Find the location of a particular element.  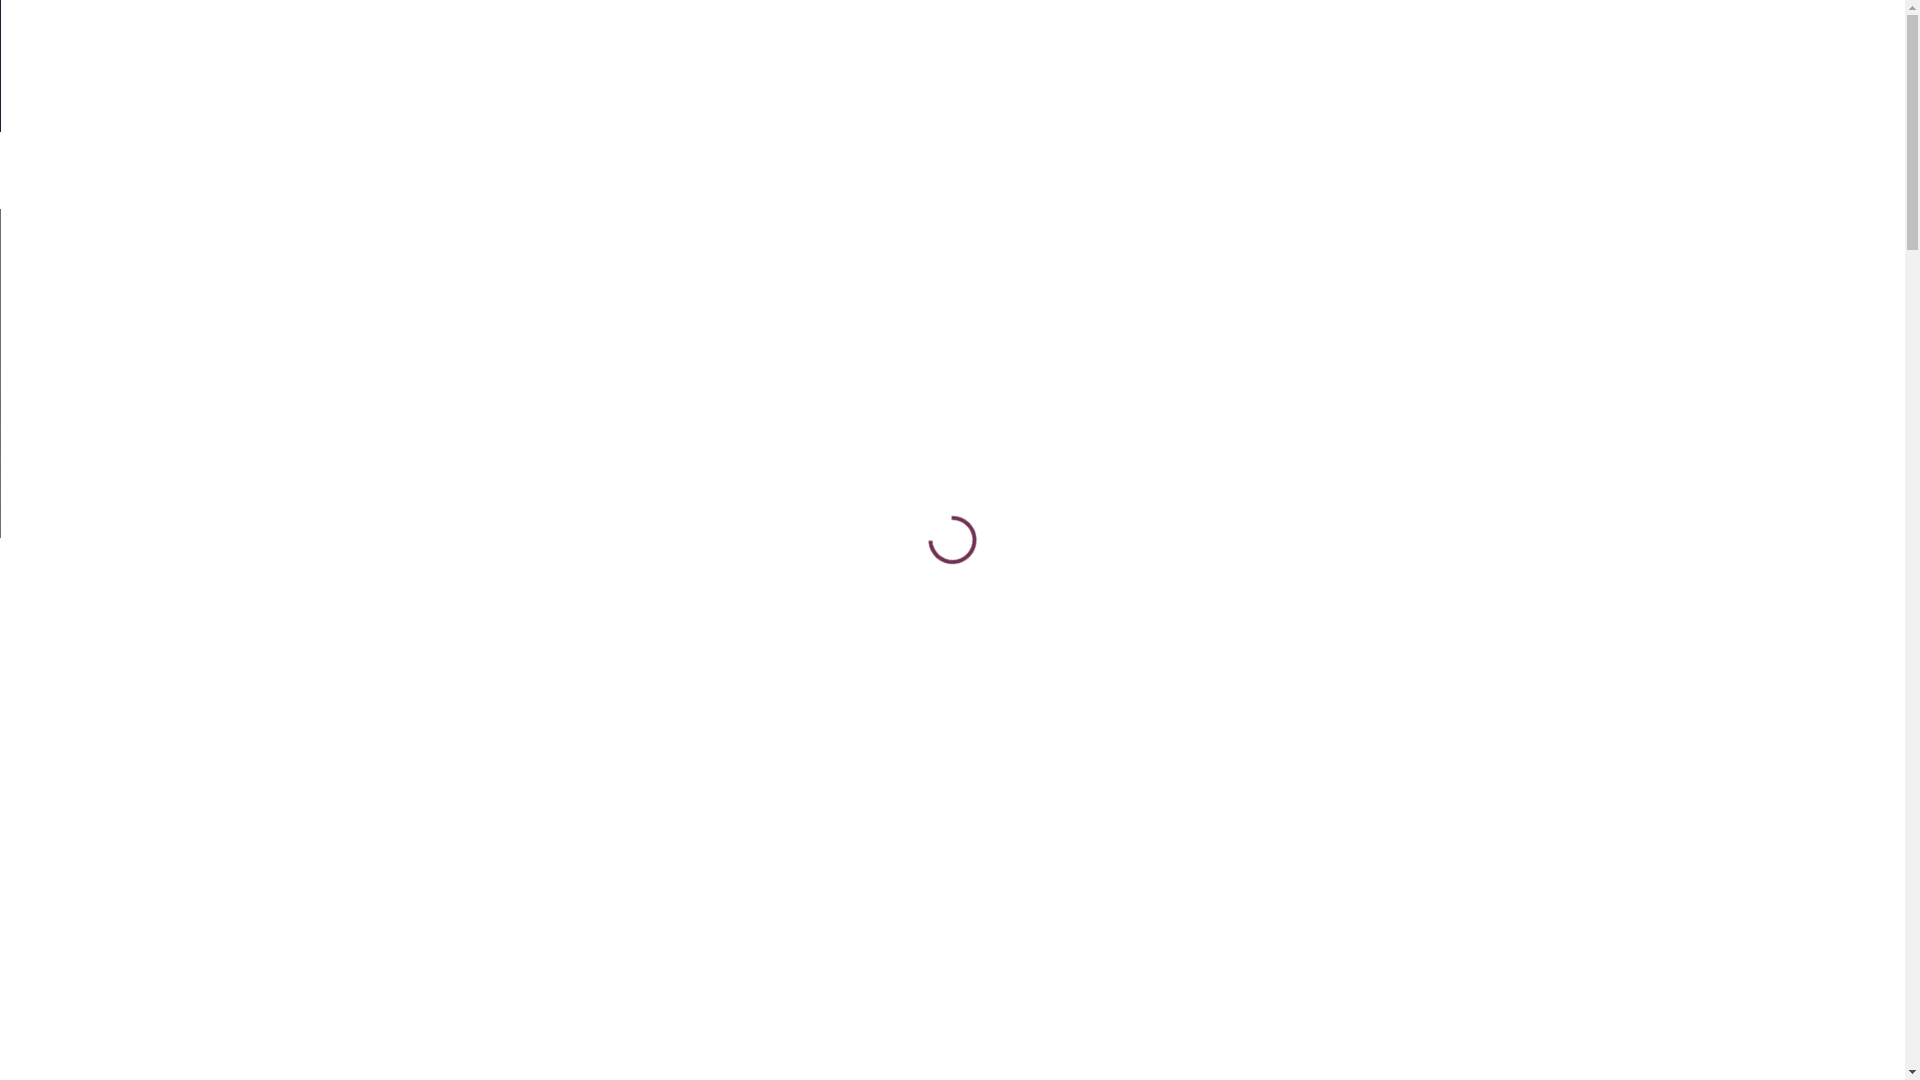

Ana Sayfa is located at coordinates (843, 428).